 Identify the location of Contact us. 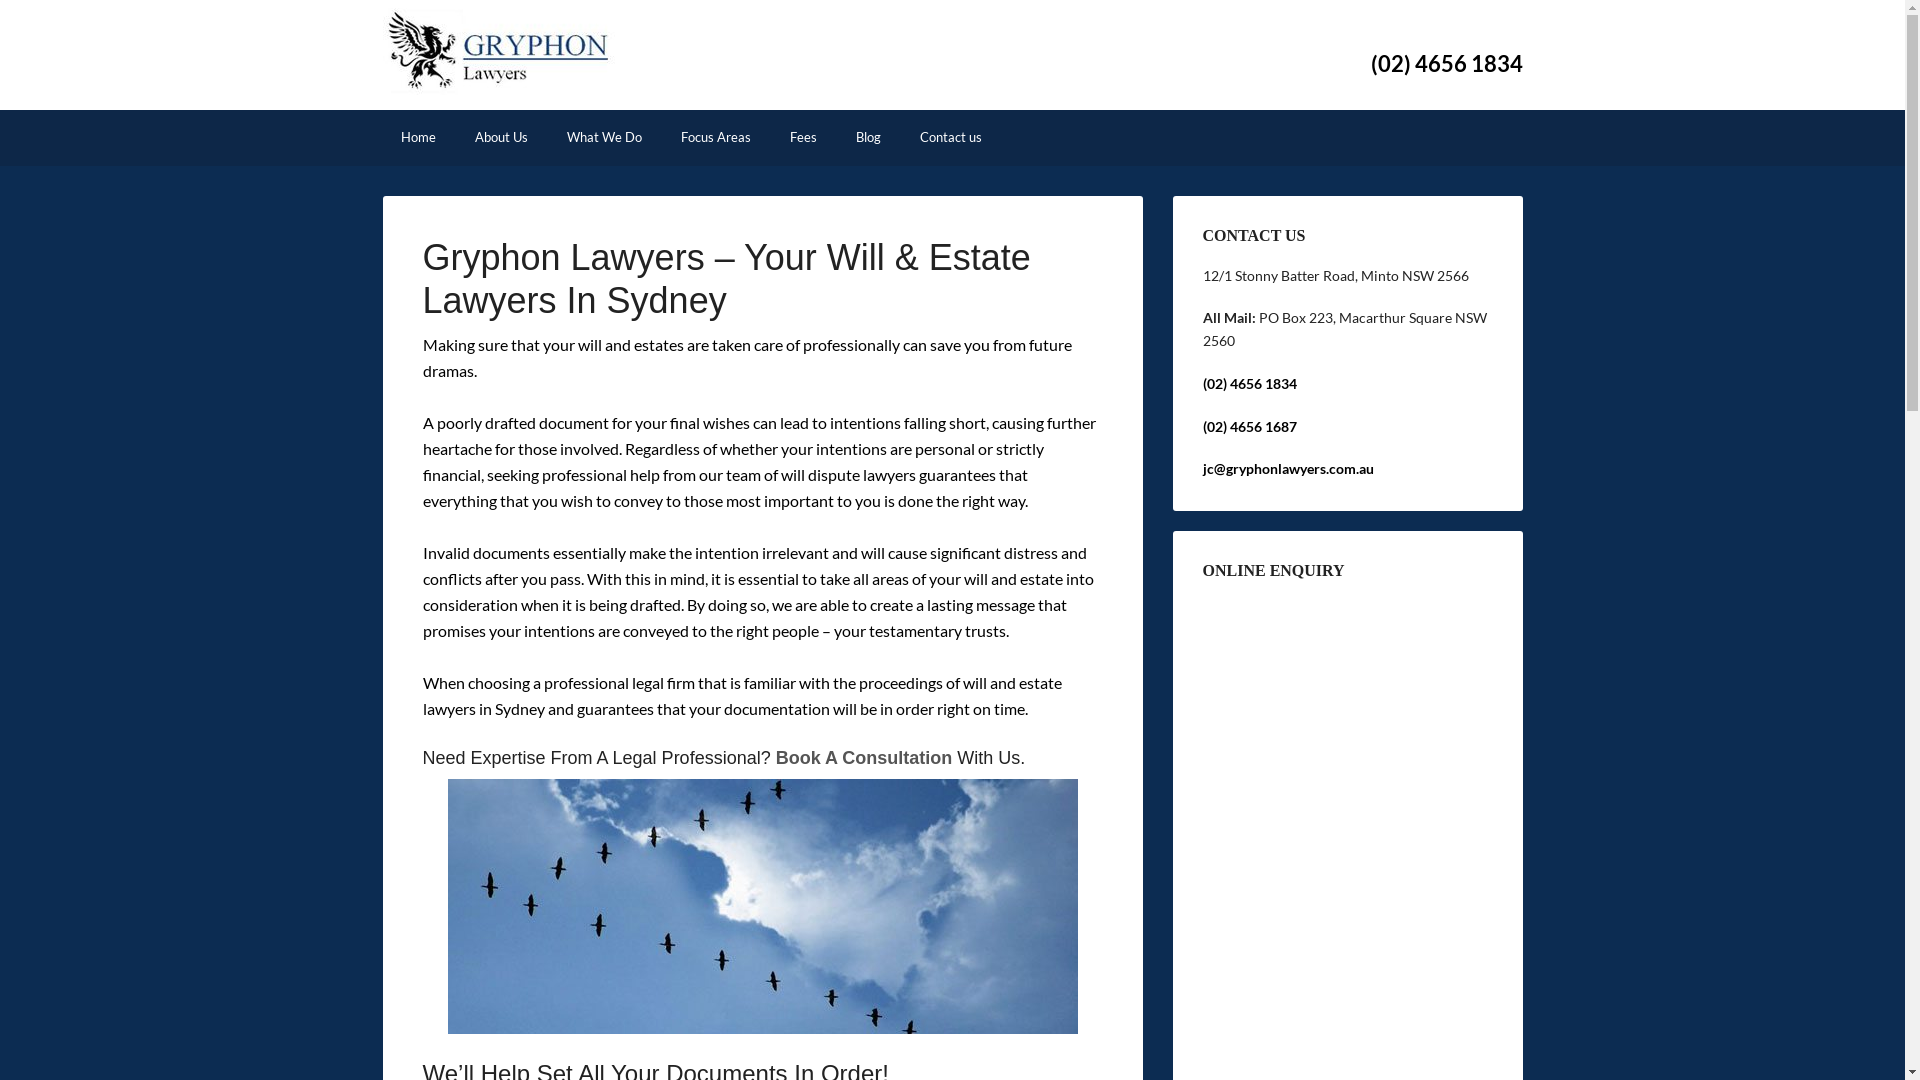
(951, 138).